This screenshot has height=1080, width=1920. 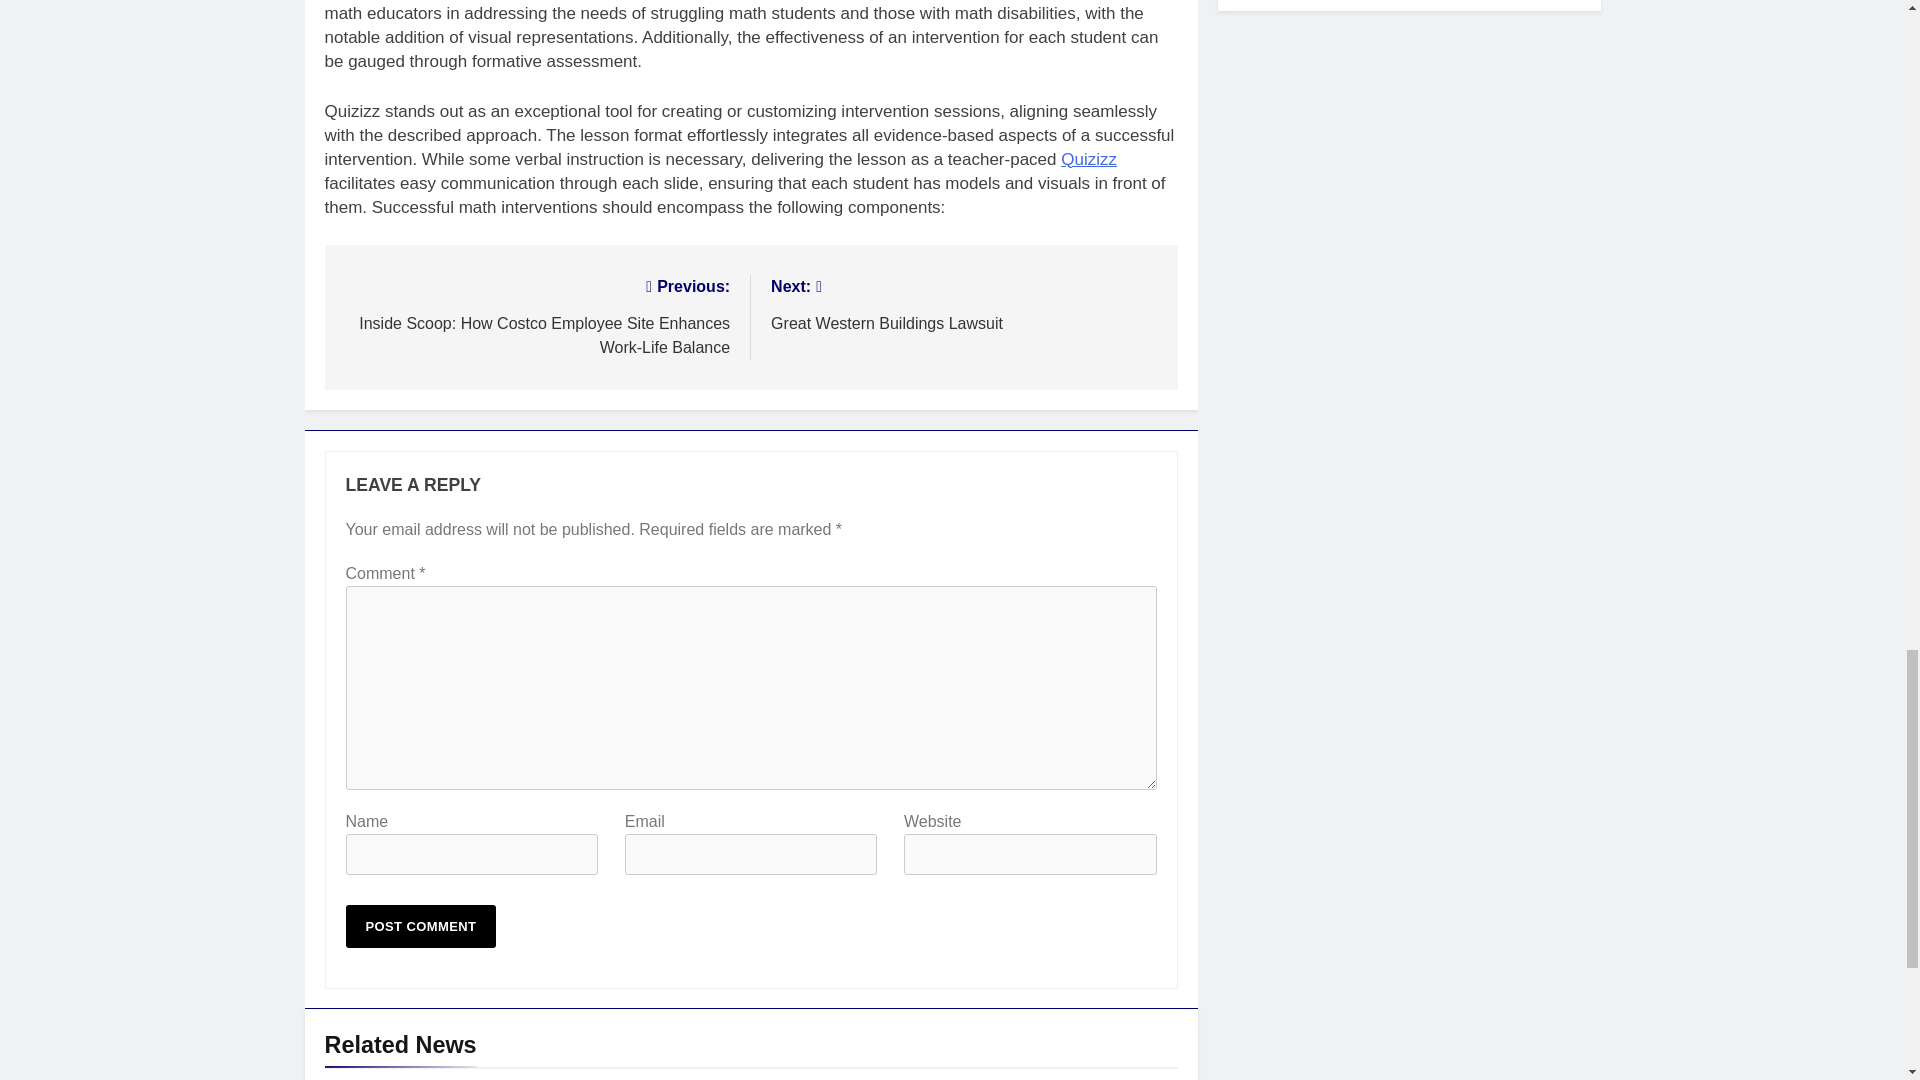 What do you see at coordinates (964, 303) in the screenshot?
I see `Post Comment` at bounding box center [964, 303].